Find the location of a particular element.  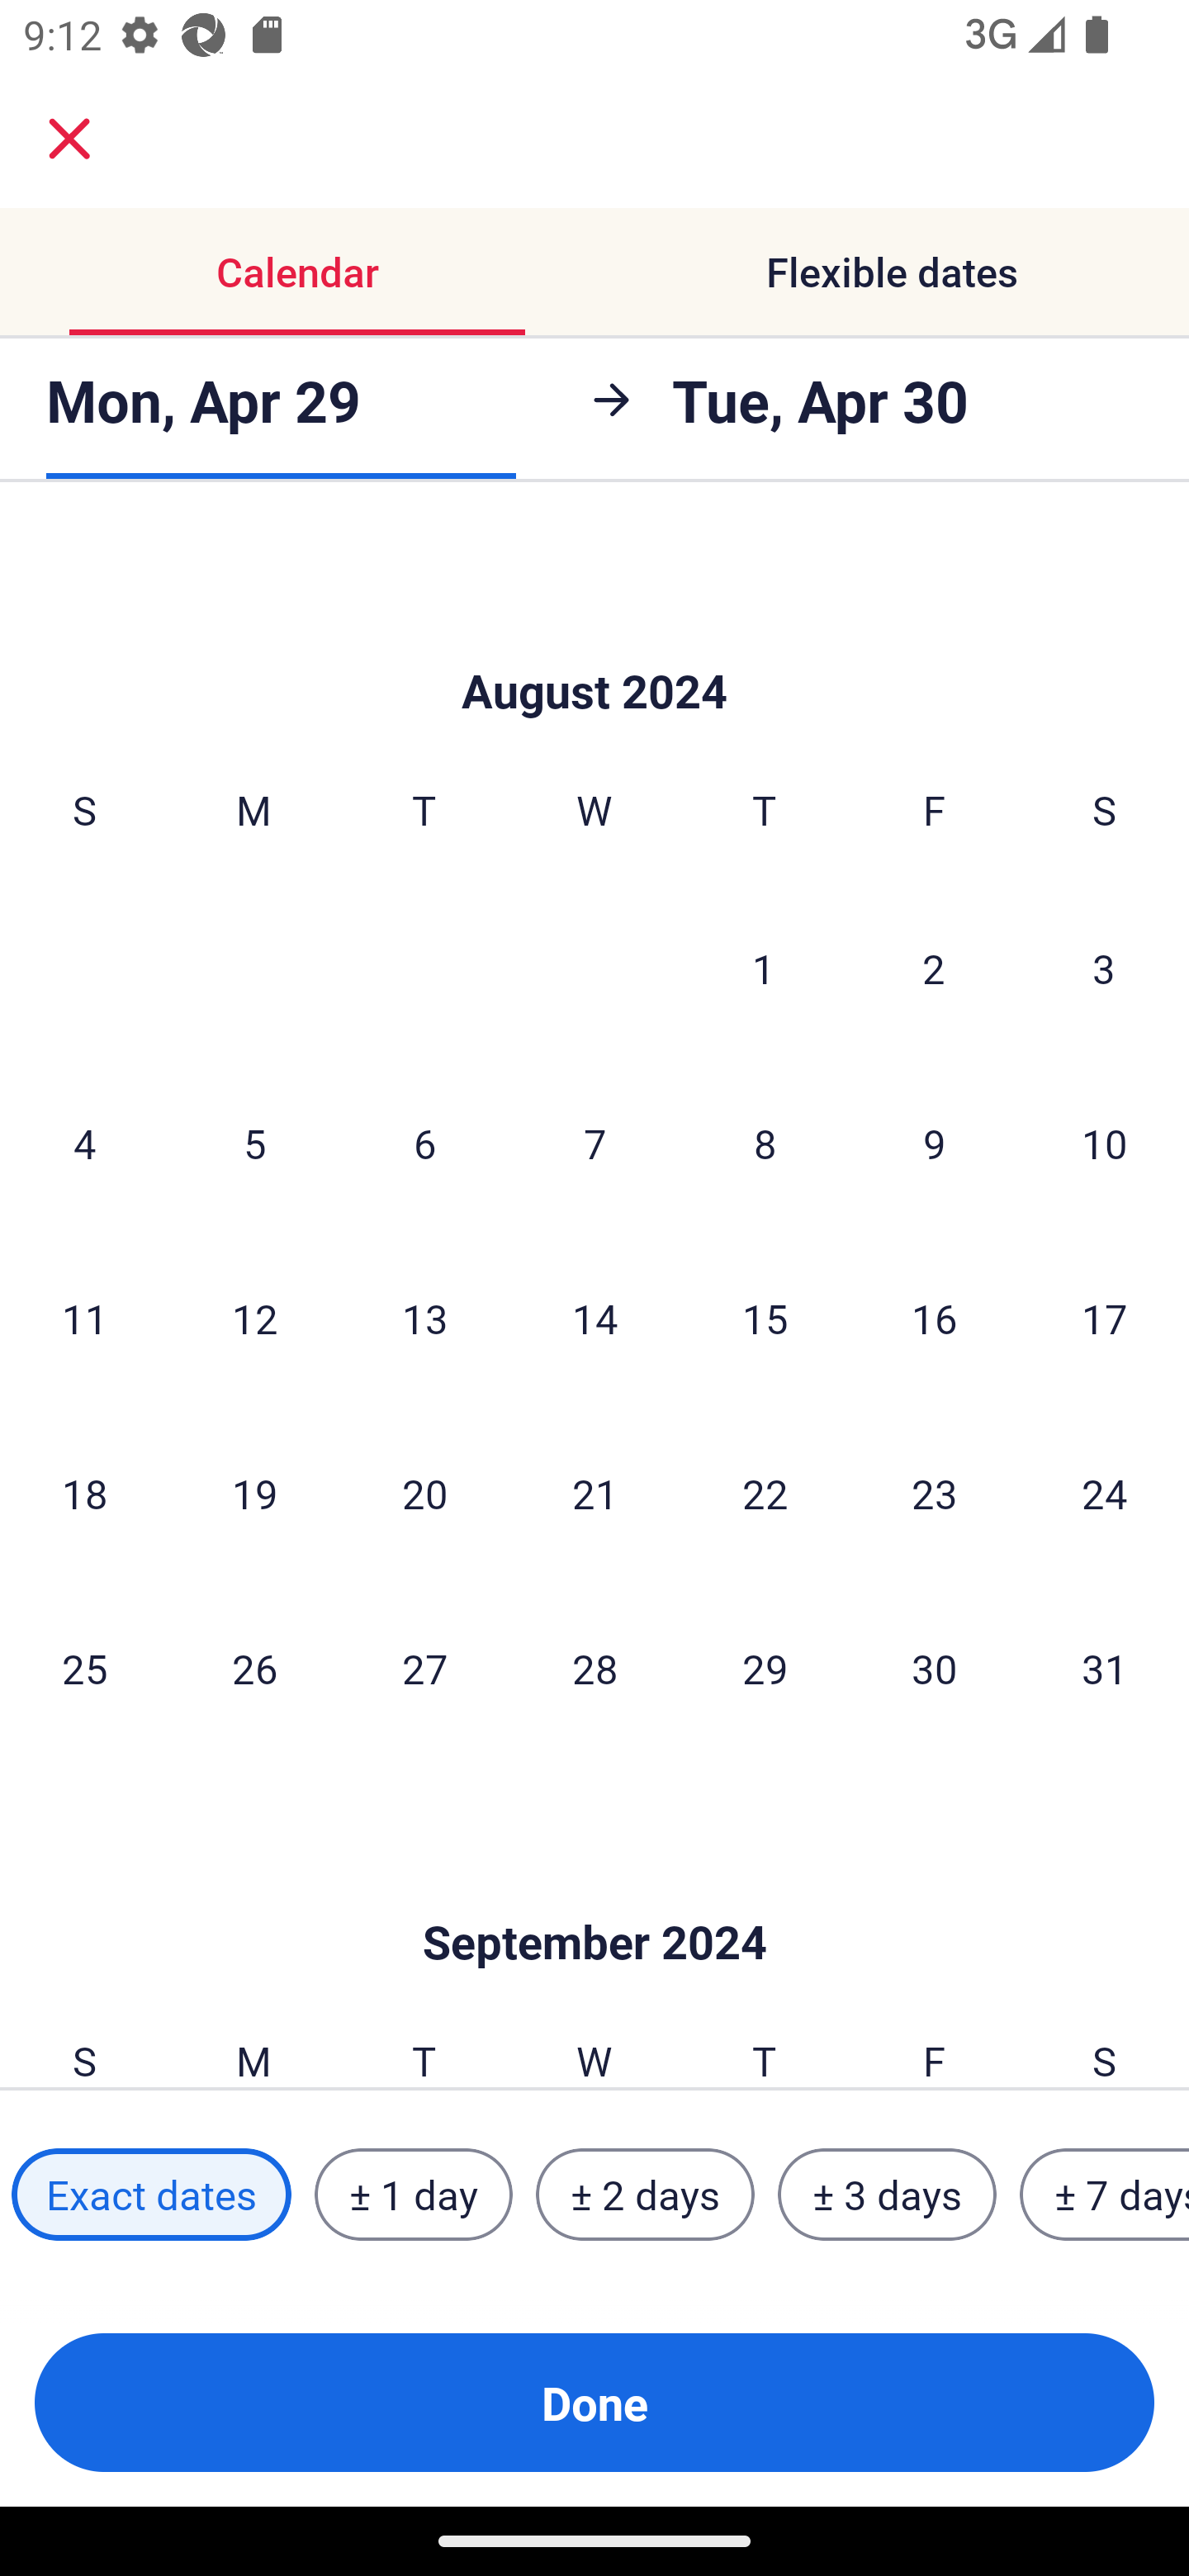

18 Sunday, August 18, 2024 is located at coordinates (84, 1493).